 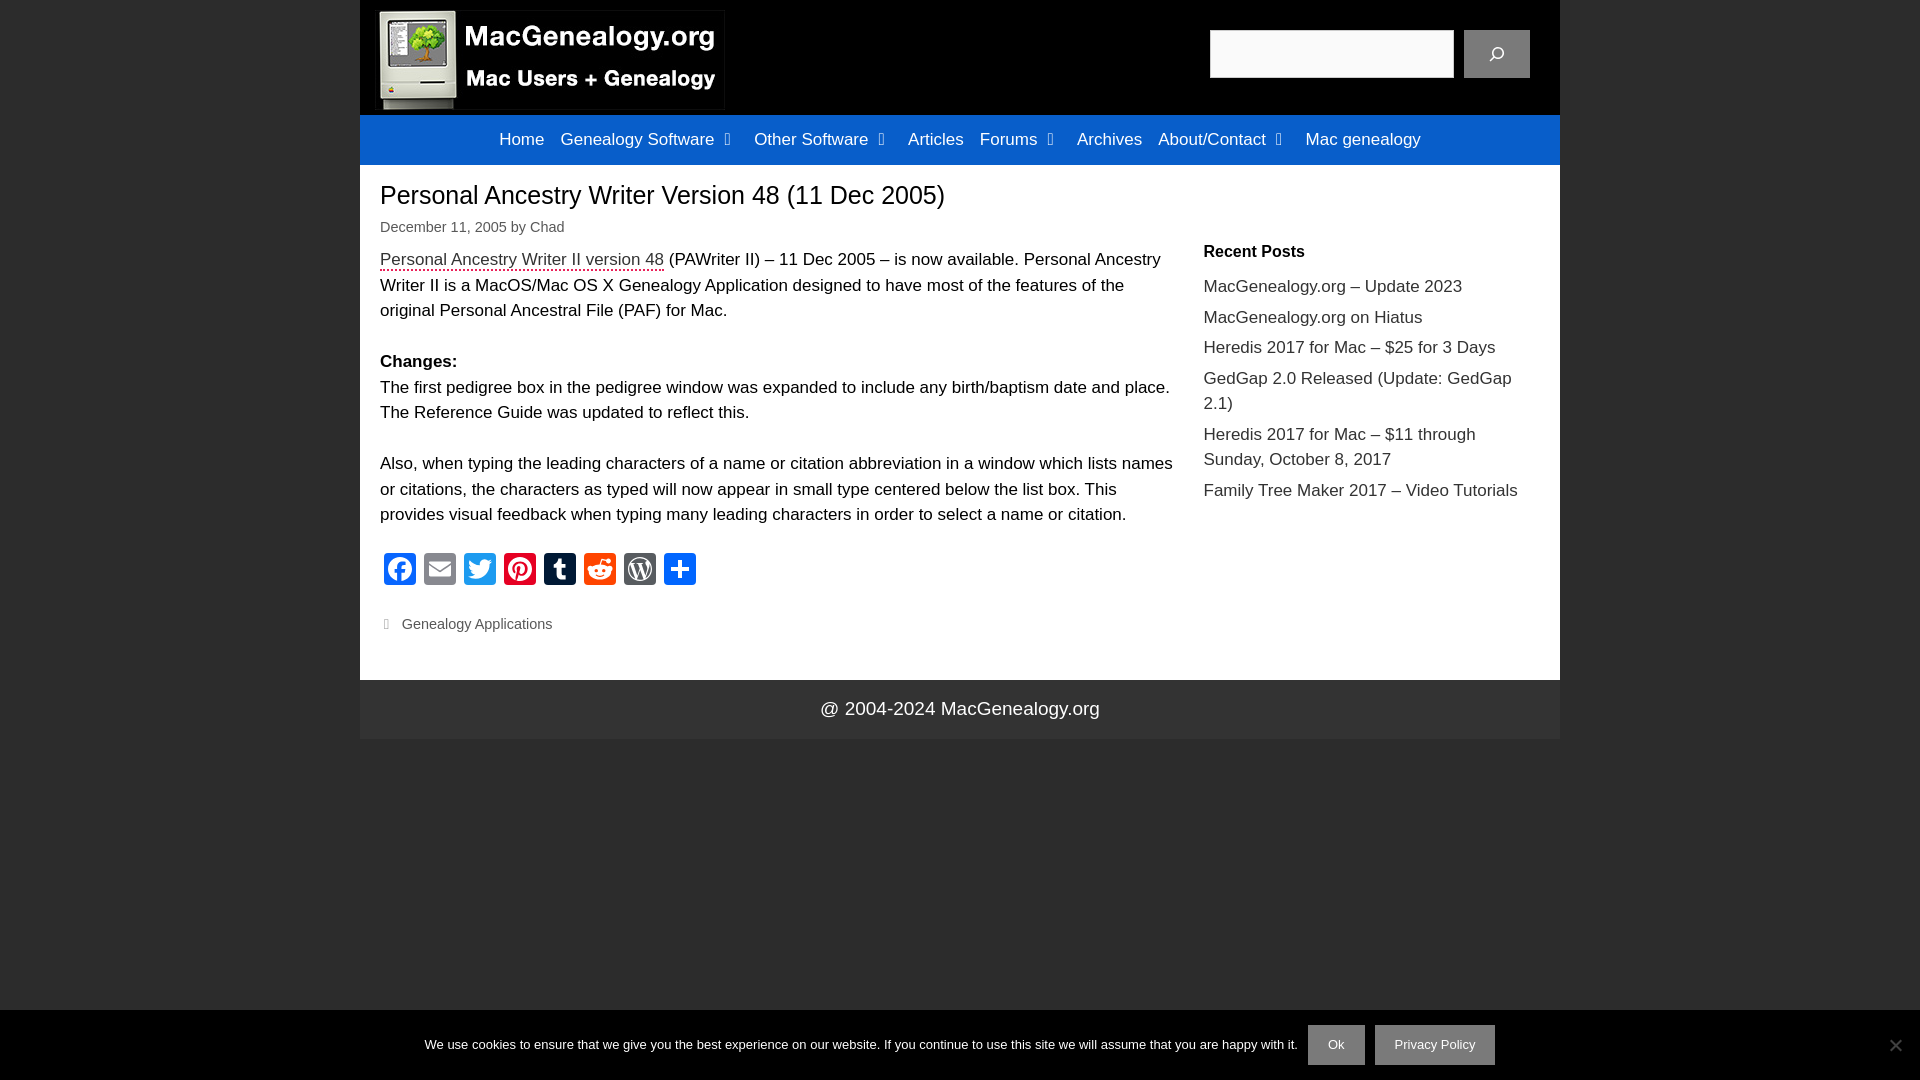 What do you see at coordinates (823, 140) in the screenshot?
I see `Other Software` at bounding box center [823, 140].